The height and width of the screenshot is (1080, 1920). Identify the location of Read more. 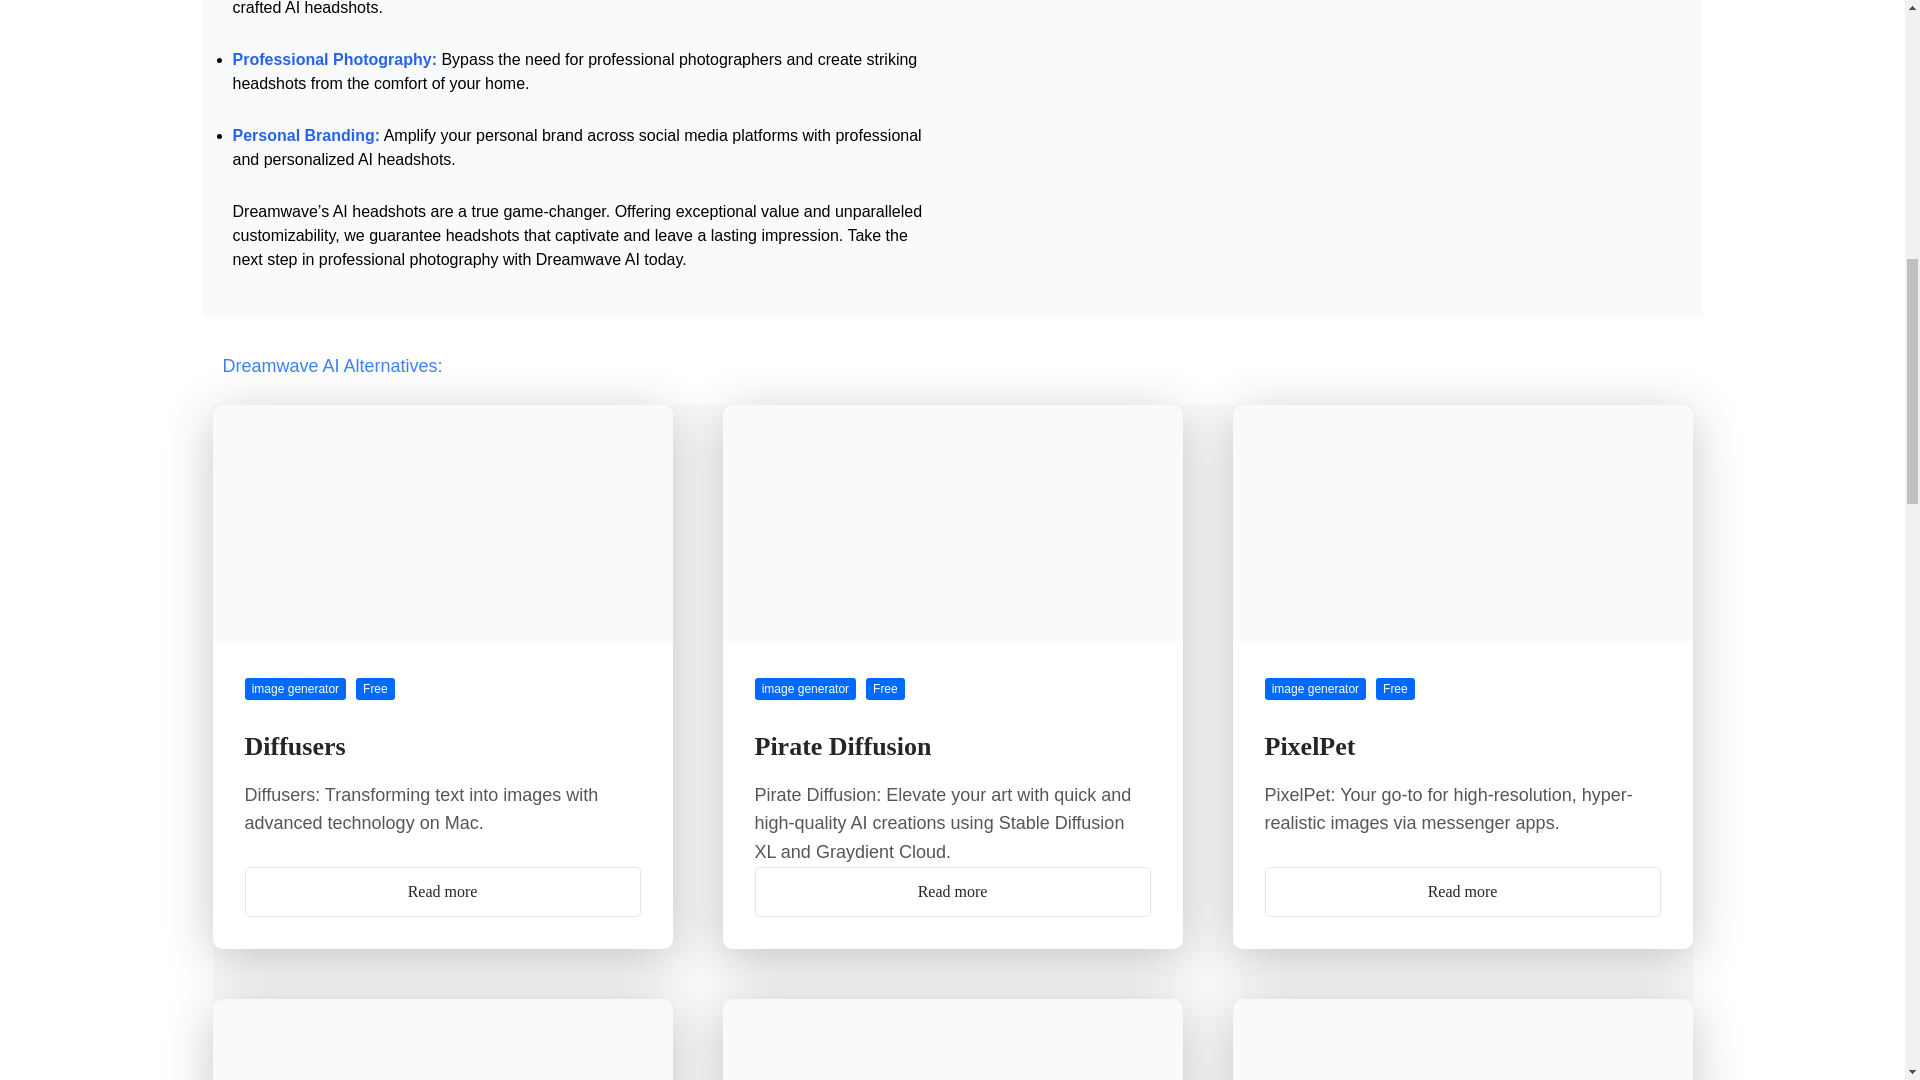
(1462, 892).